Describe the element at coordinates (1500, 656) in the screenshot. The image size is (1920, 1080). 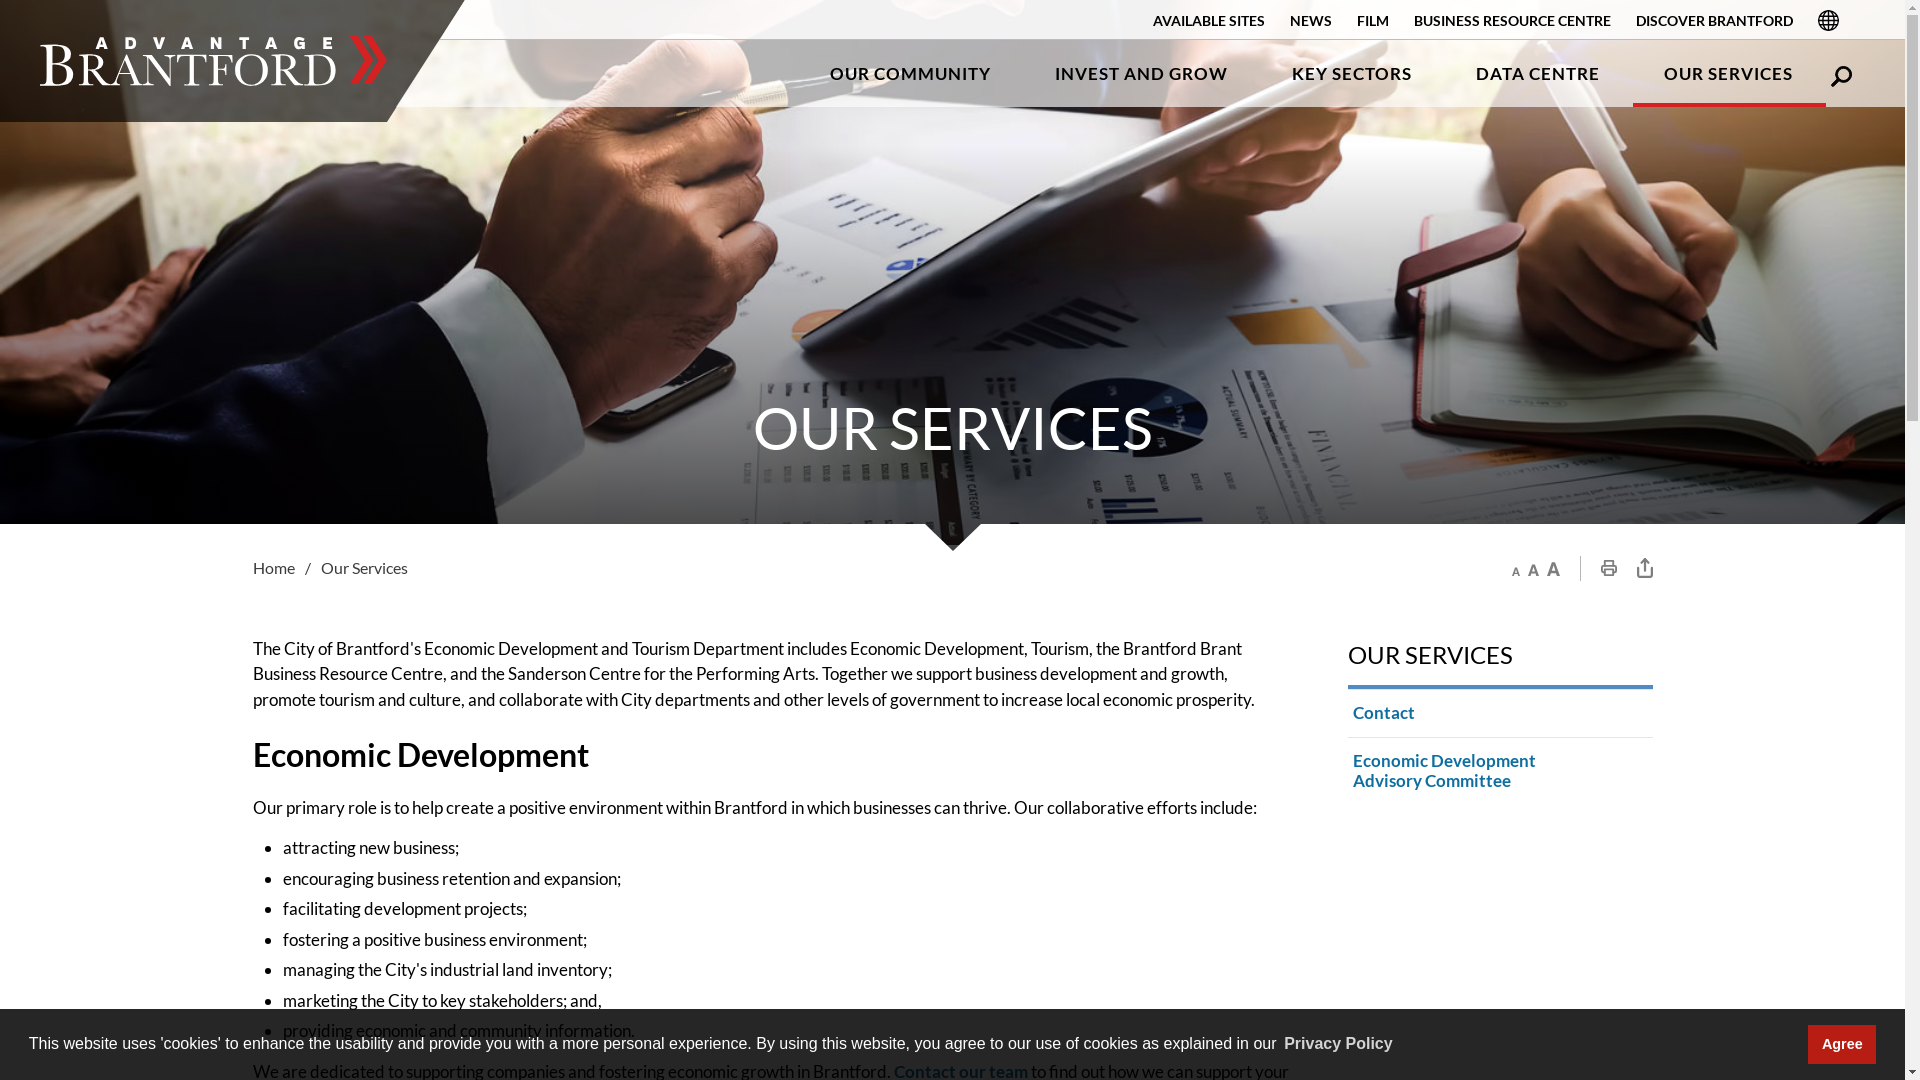
I see `OUR SERVICES` at that location.